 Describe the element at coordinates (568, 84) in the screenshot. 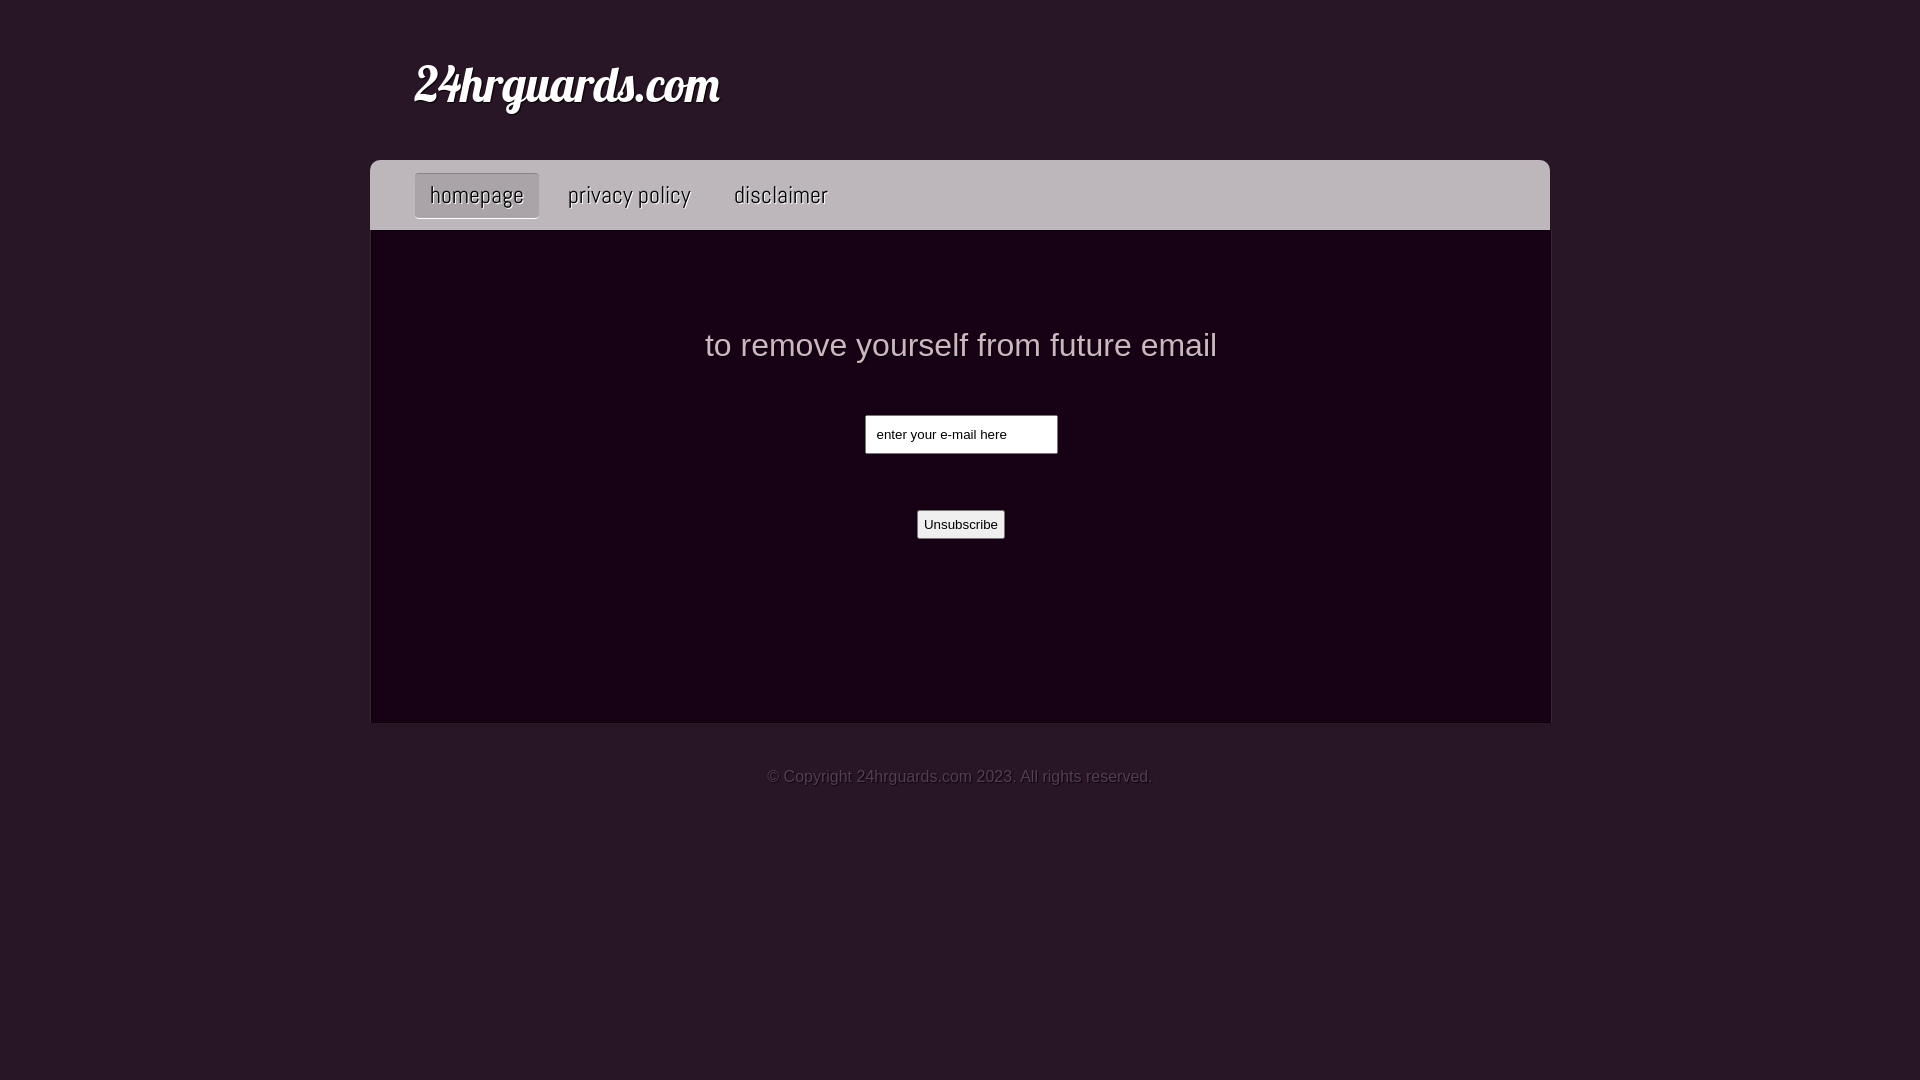

I see `24hrguards.com` at that location.